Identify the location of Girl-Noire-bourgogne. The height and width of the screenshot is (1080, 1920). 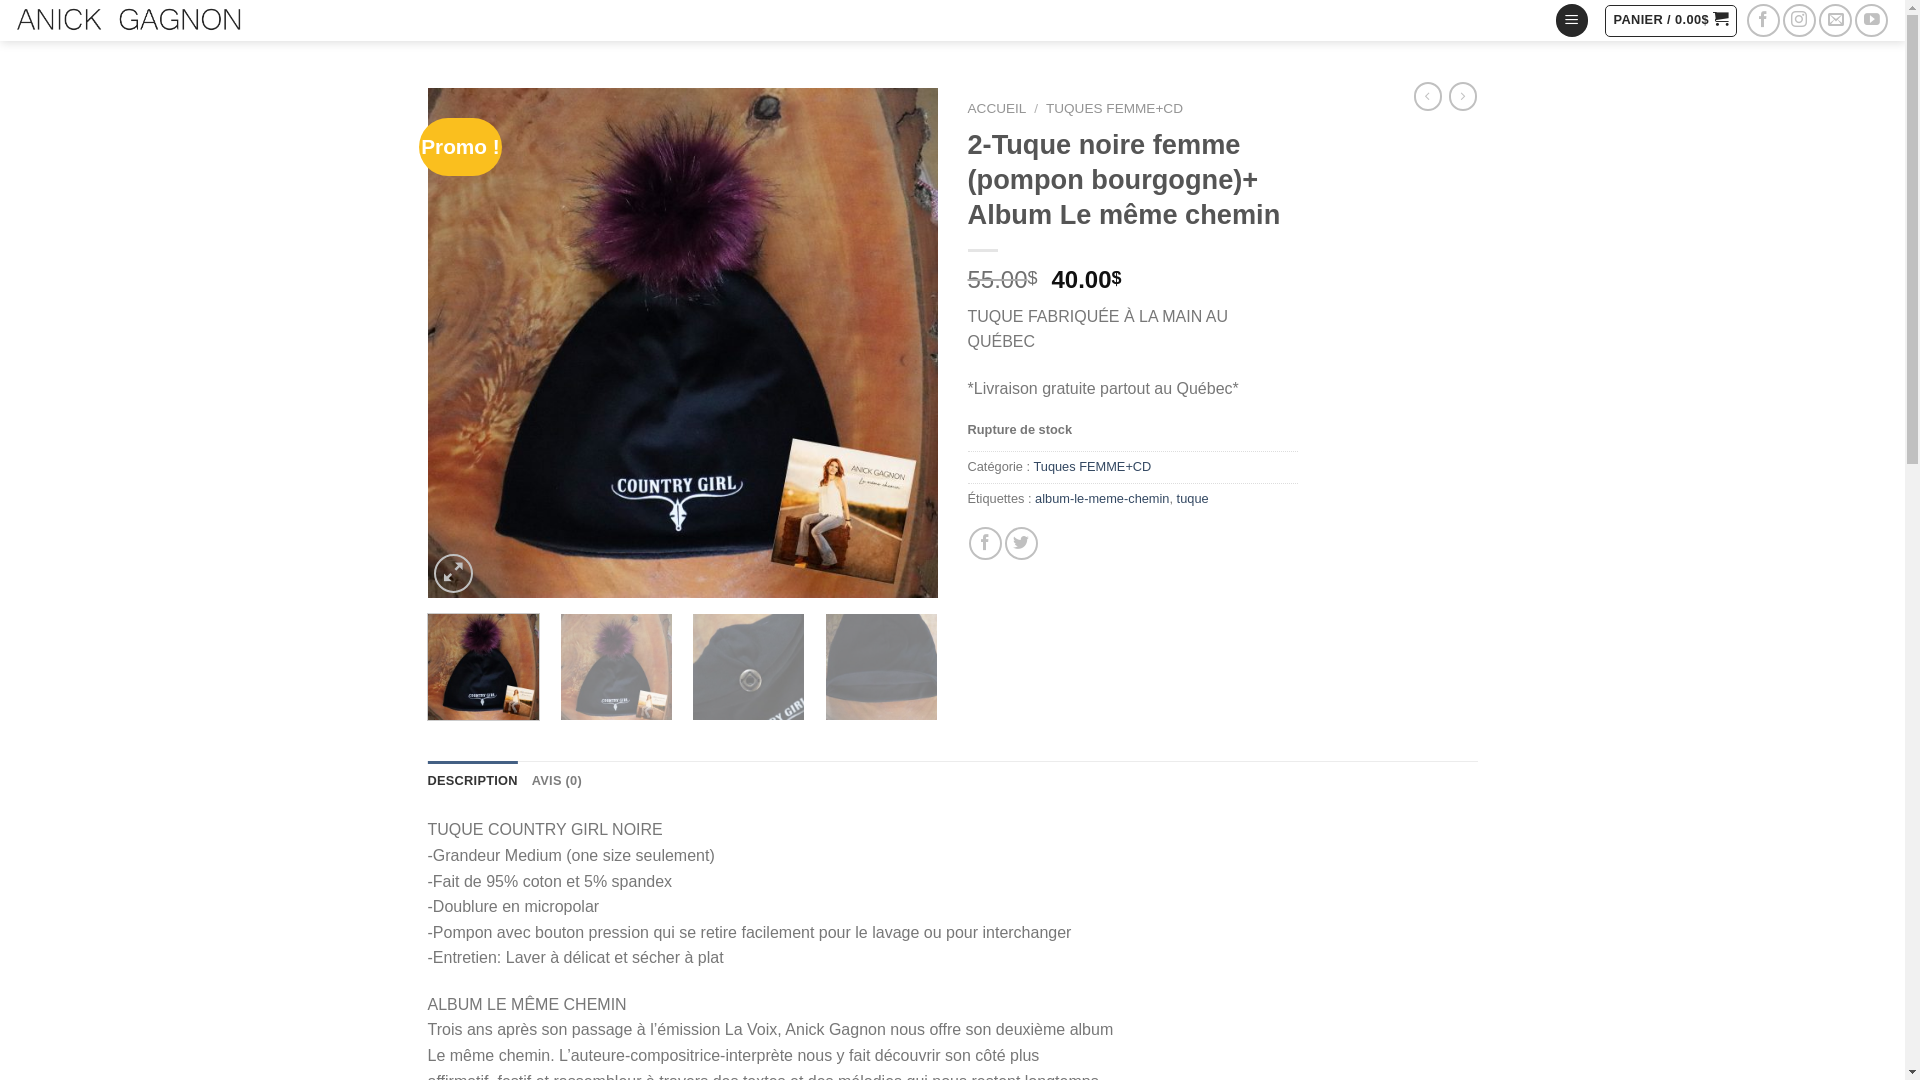
(683, 343).